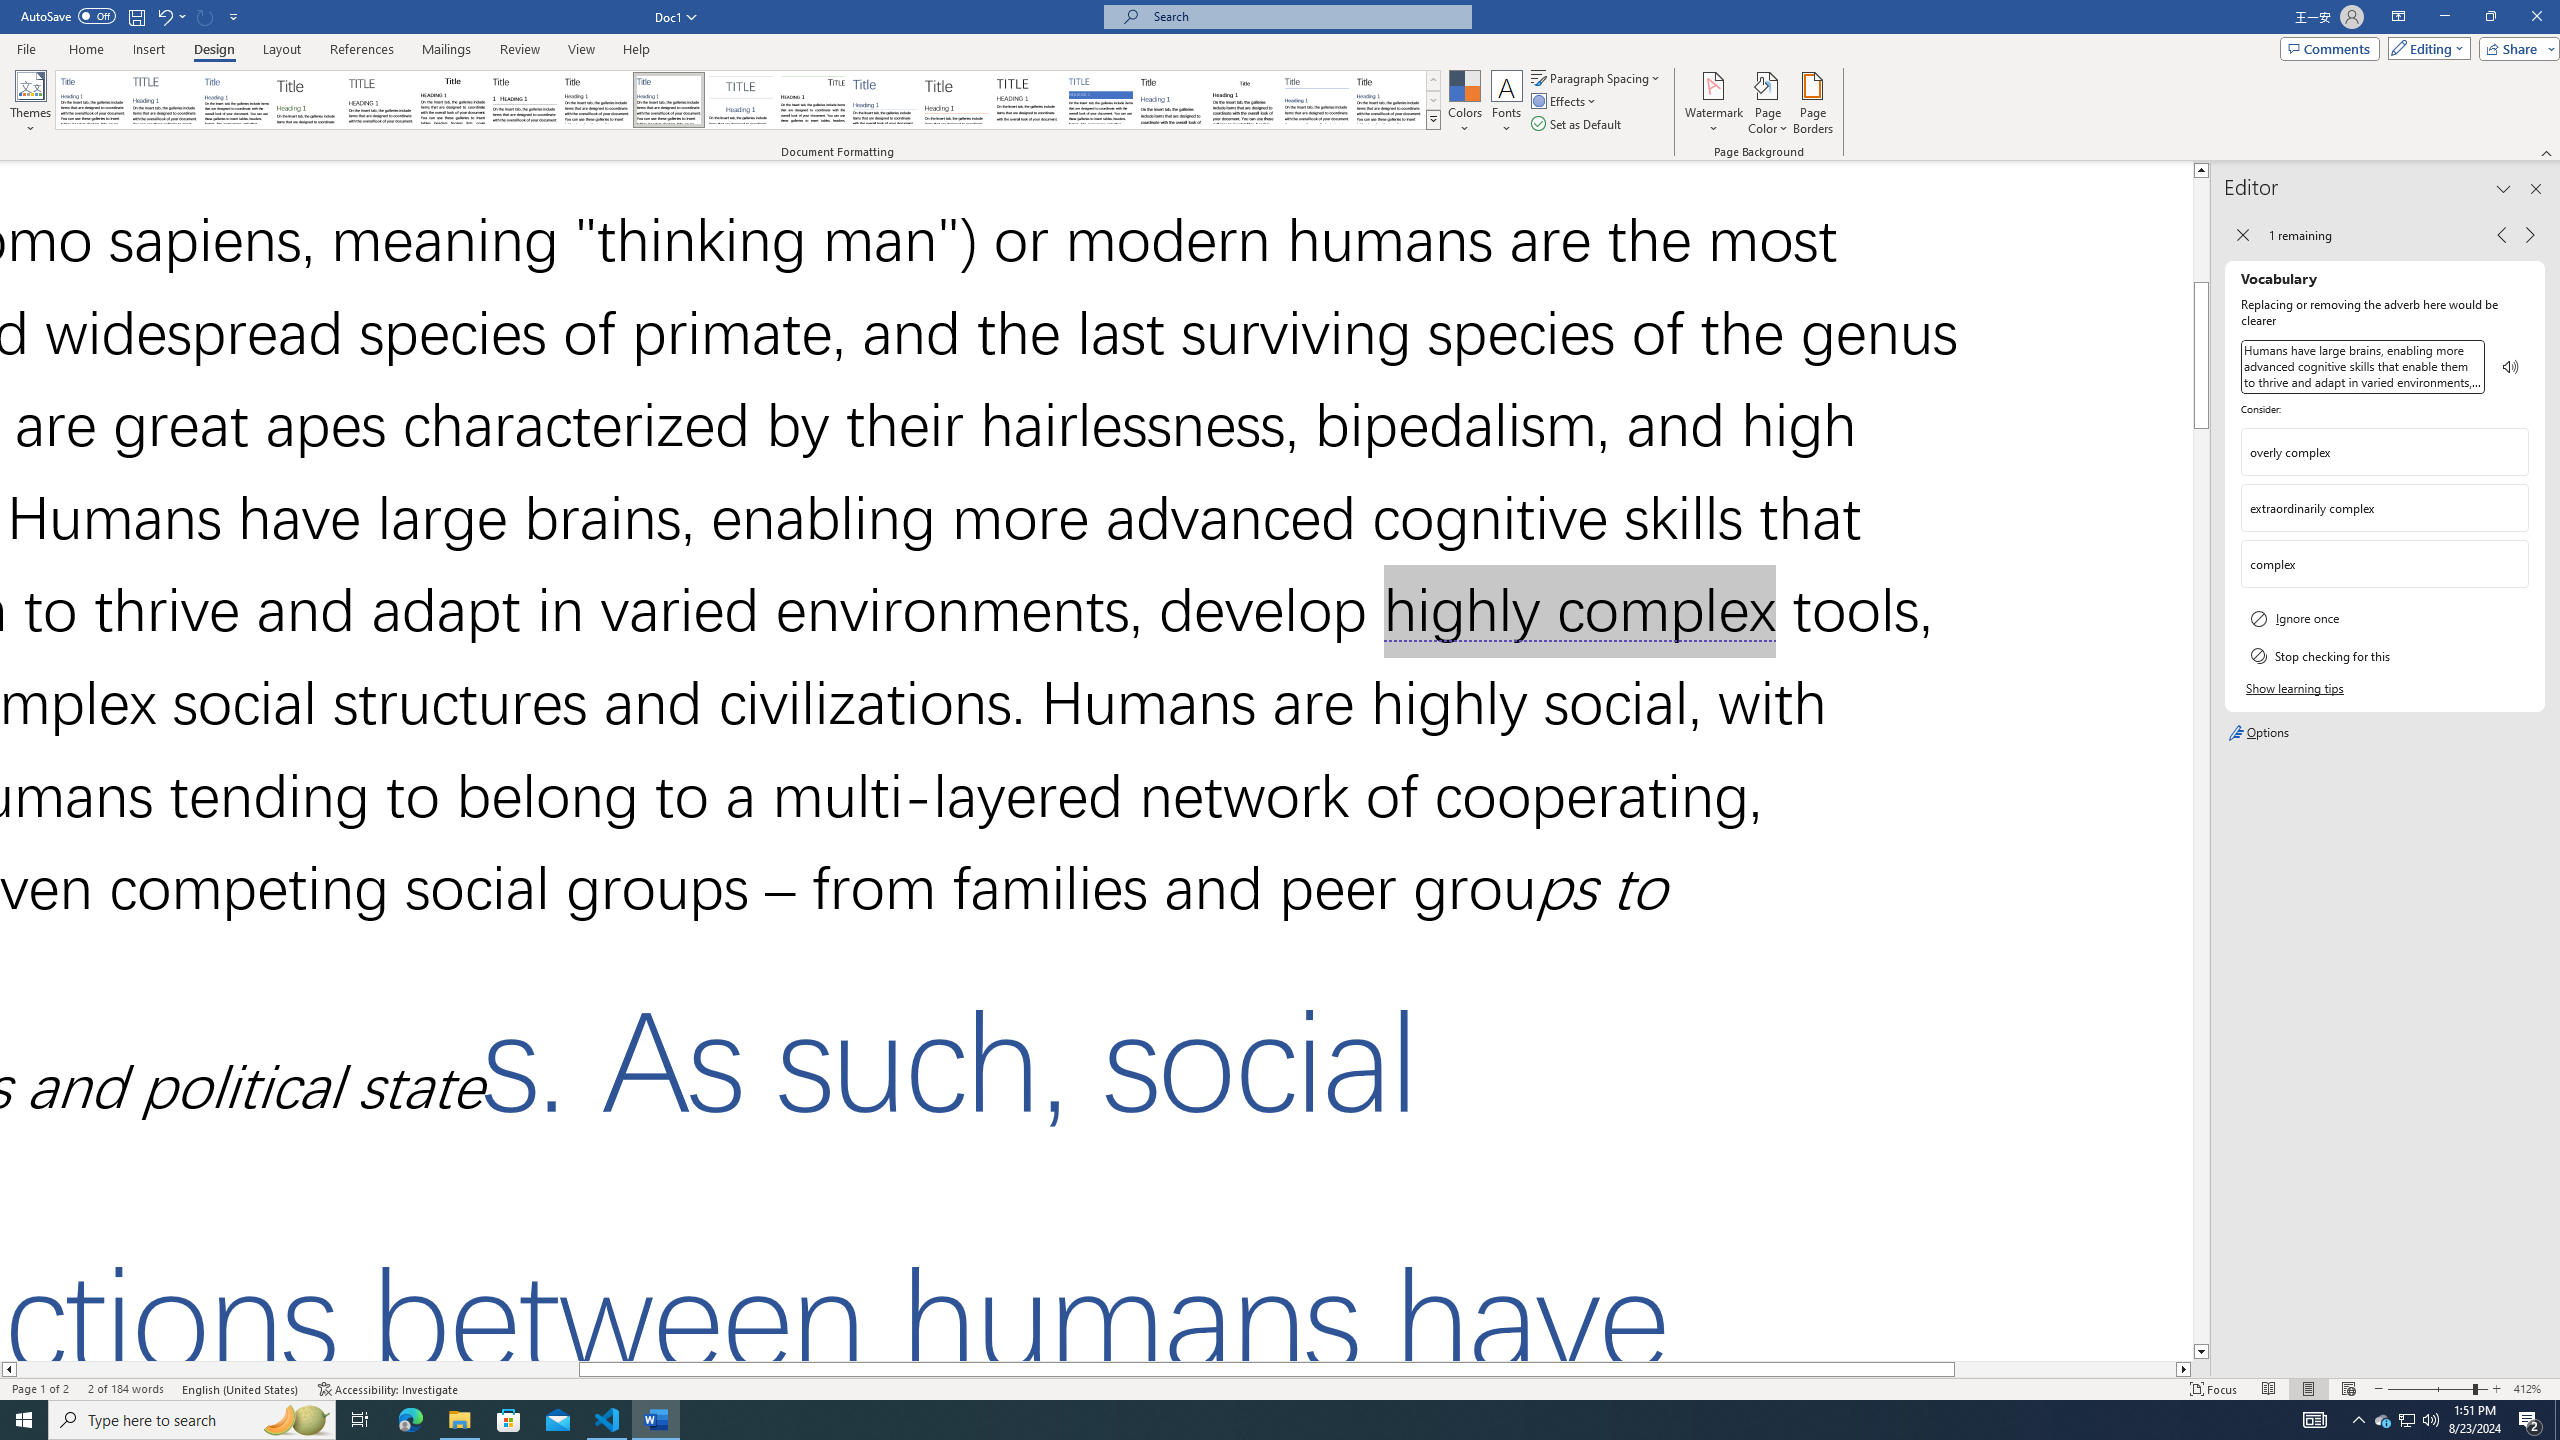 This screenshot has width=2560, height=1440. What do you see at coordinates (2369, 508) in the screenshot?
I see `extraordinarily complex` at bounding box center [2369, 508].